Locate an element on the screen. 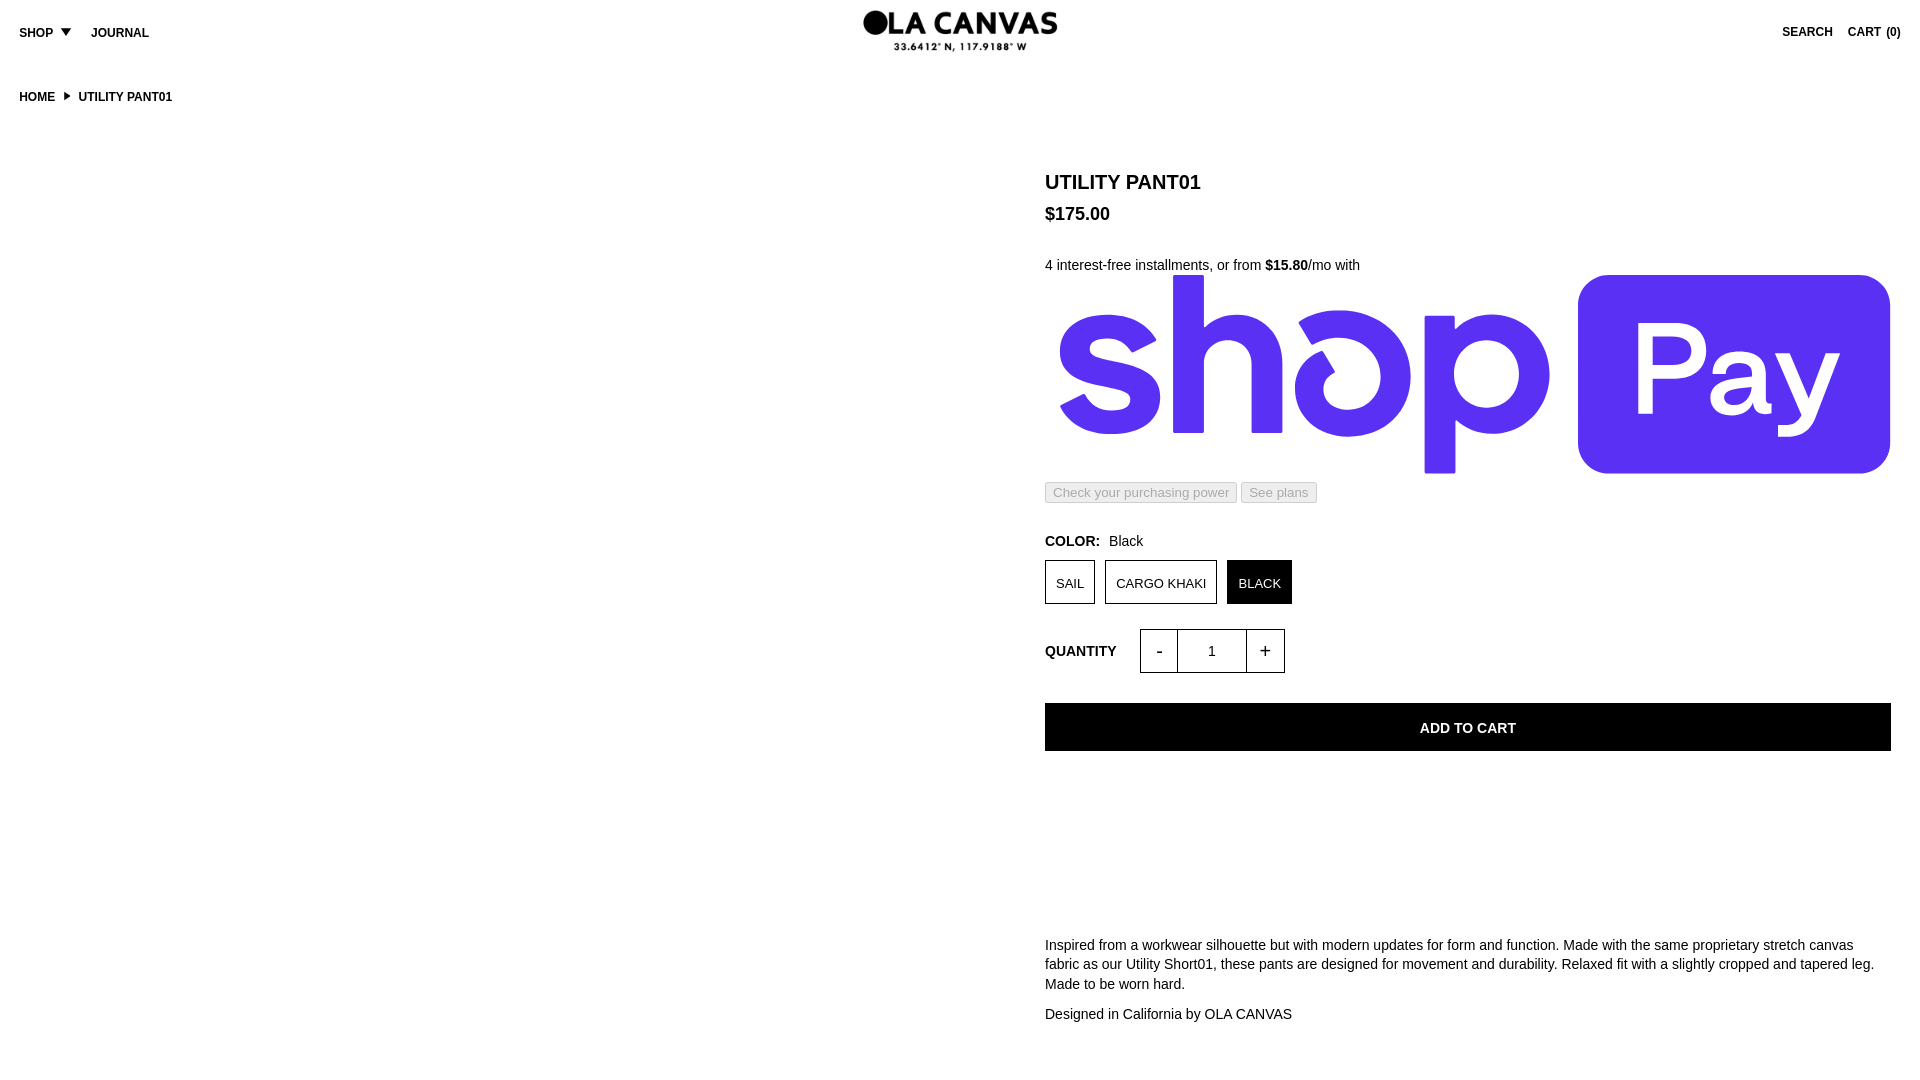 Image resolution: width=1920 pixels, height=1080 pixels. UTILITY PANT01 is located at coordinates (1160, 581).